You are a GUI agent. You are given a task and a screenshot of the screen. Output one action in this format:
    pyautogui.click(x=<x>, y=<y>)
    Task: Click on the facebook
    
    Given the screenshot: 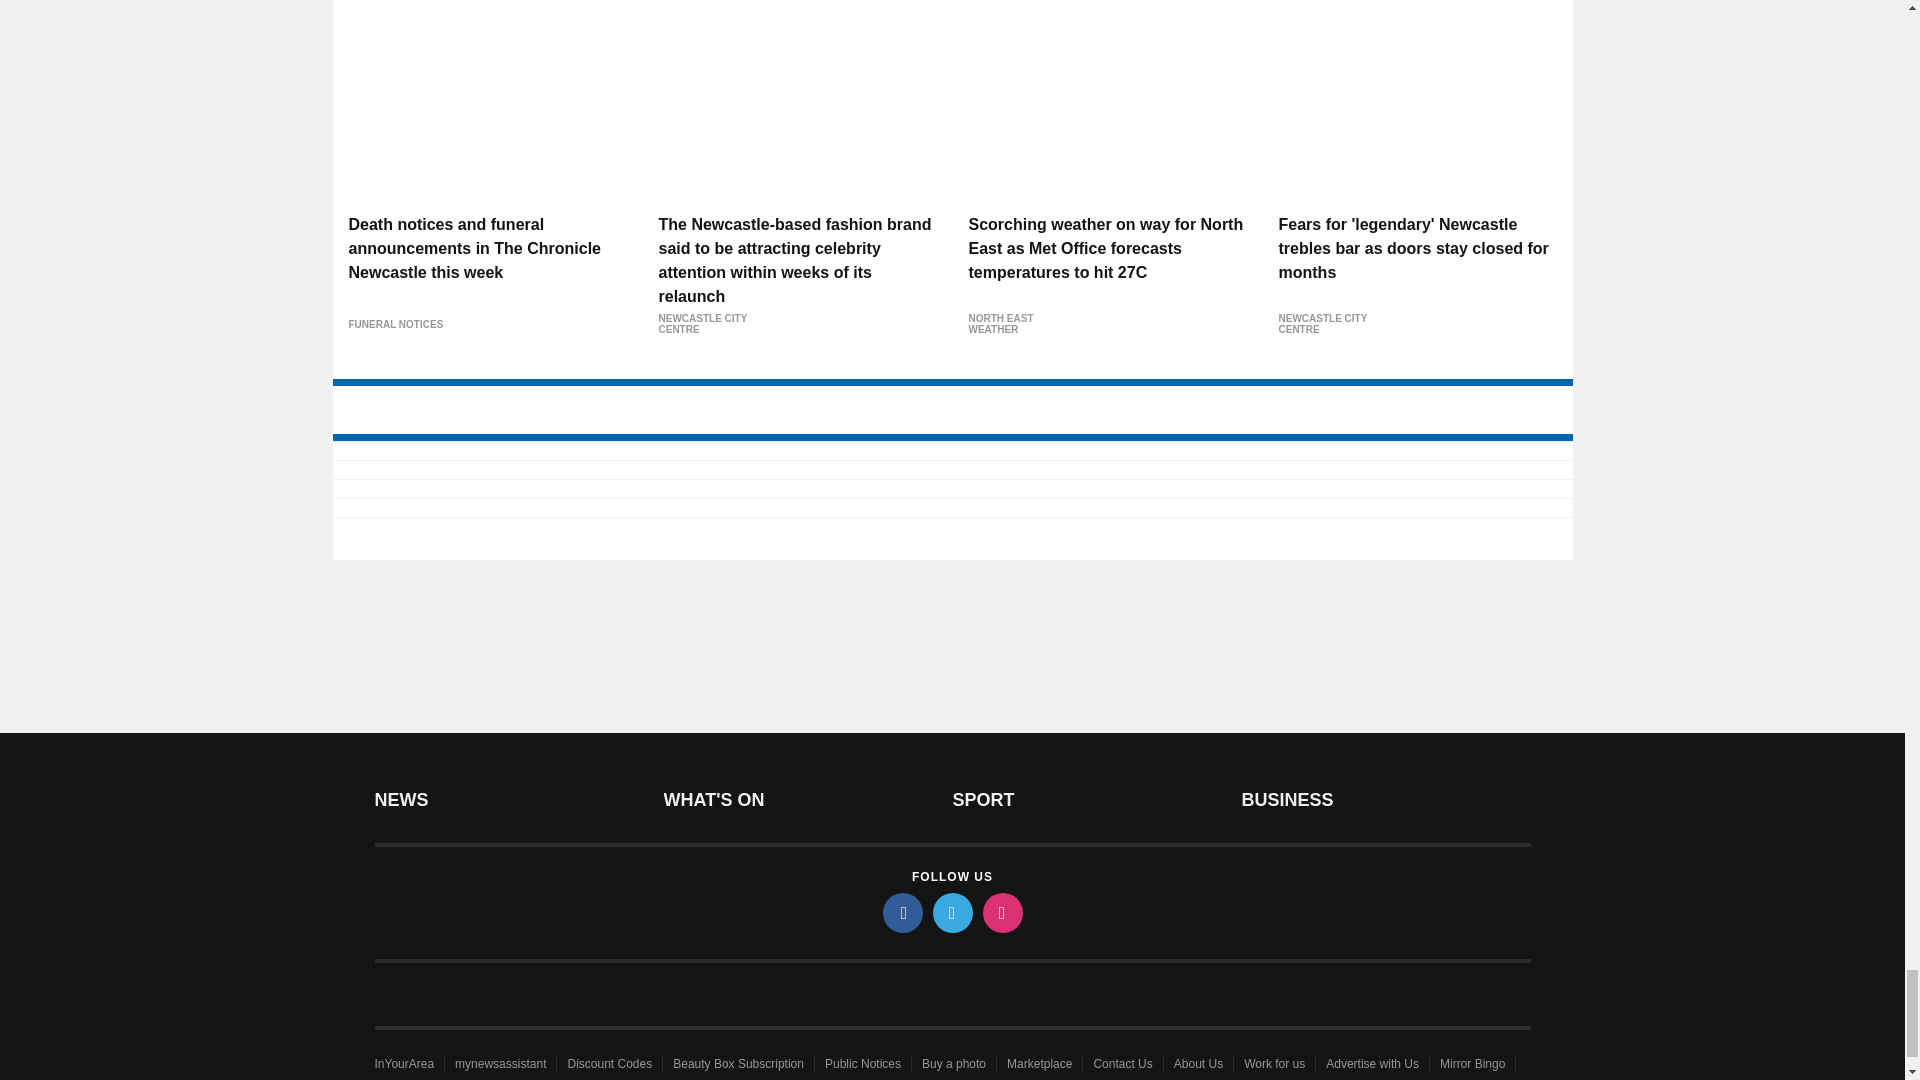 What is the action you would take?
    pyautogui.click(x=901, y=913)
    